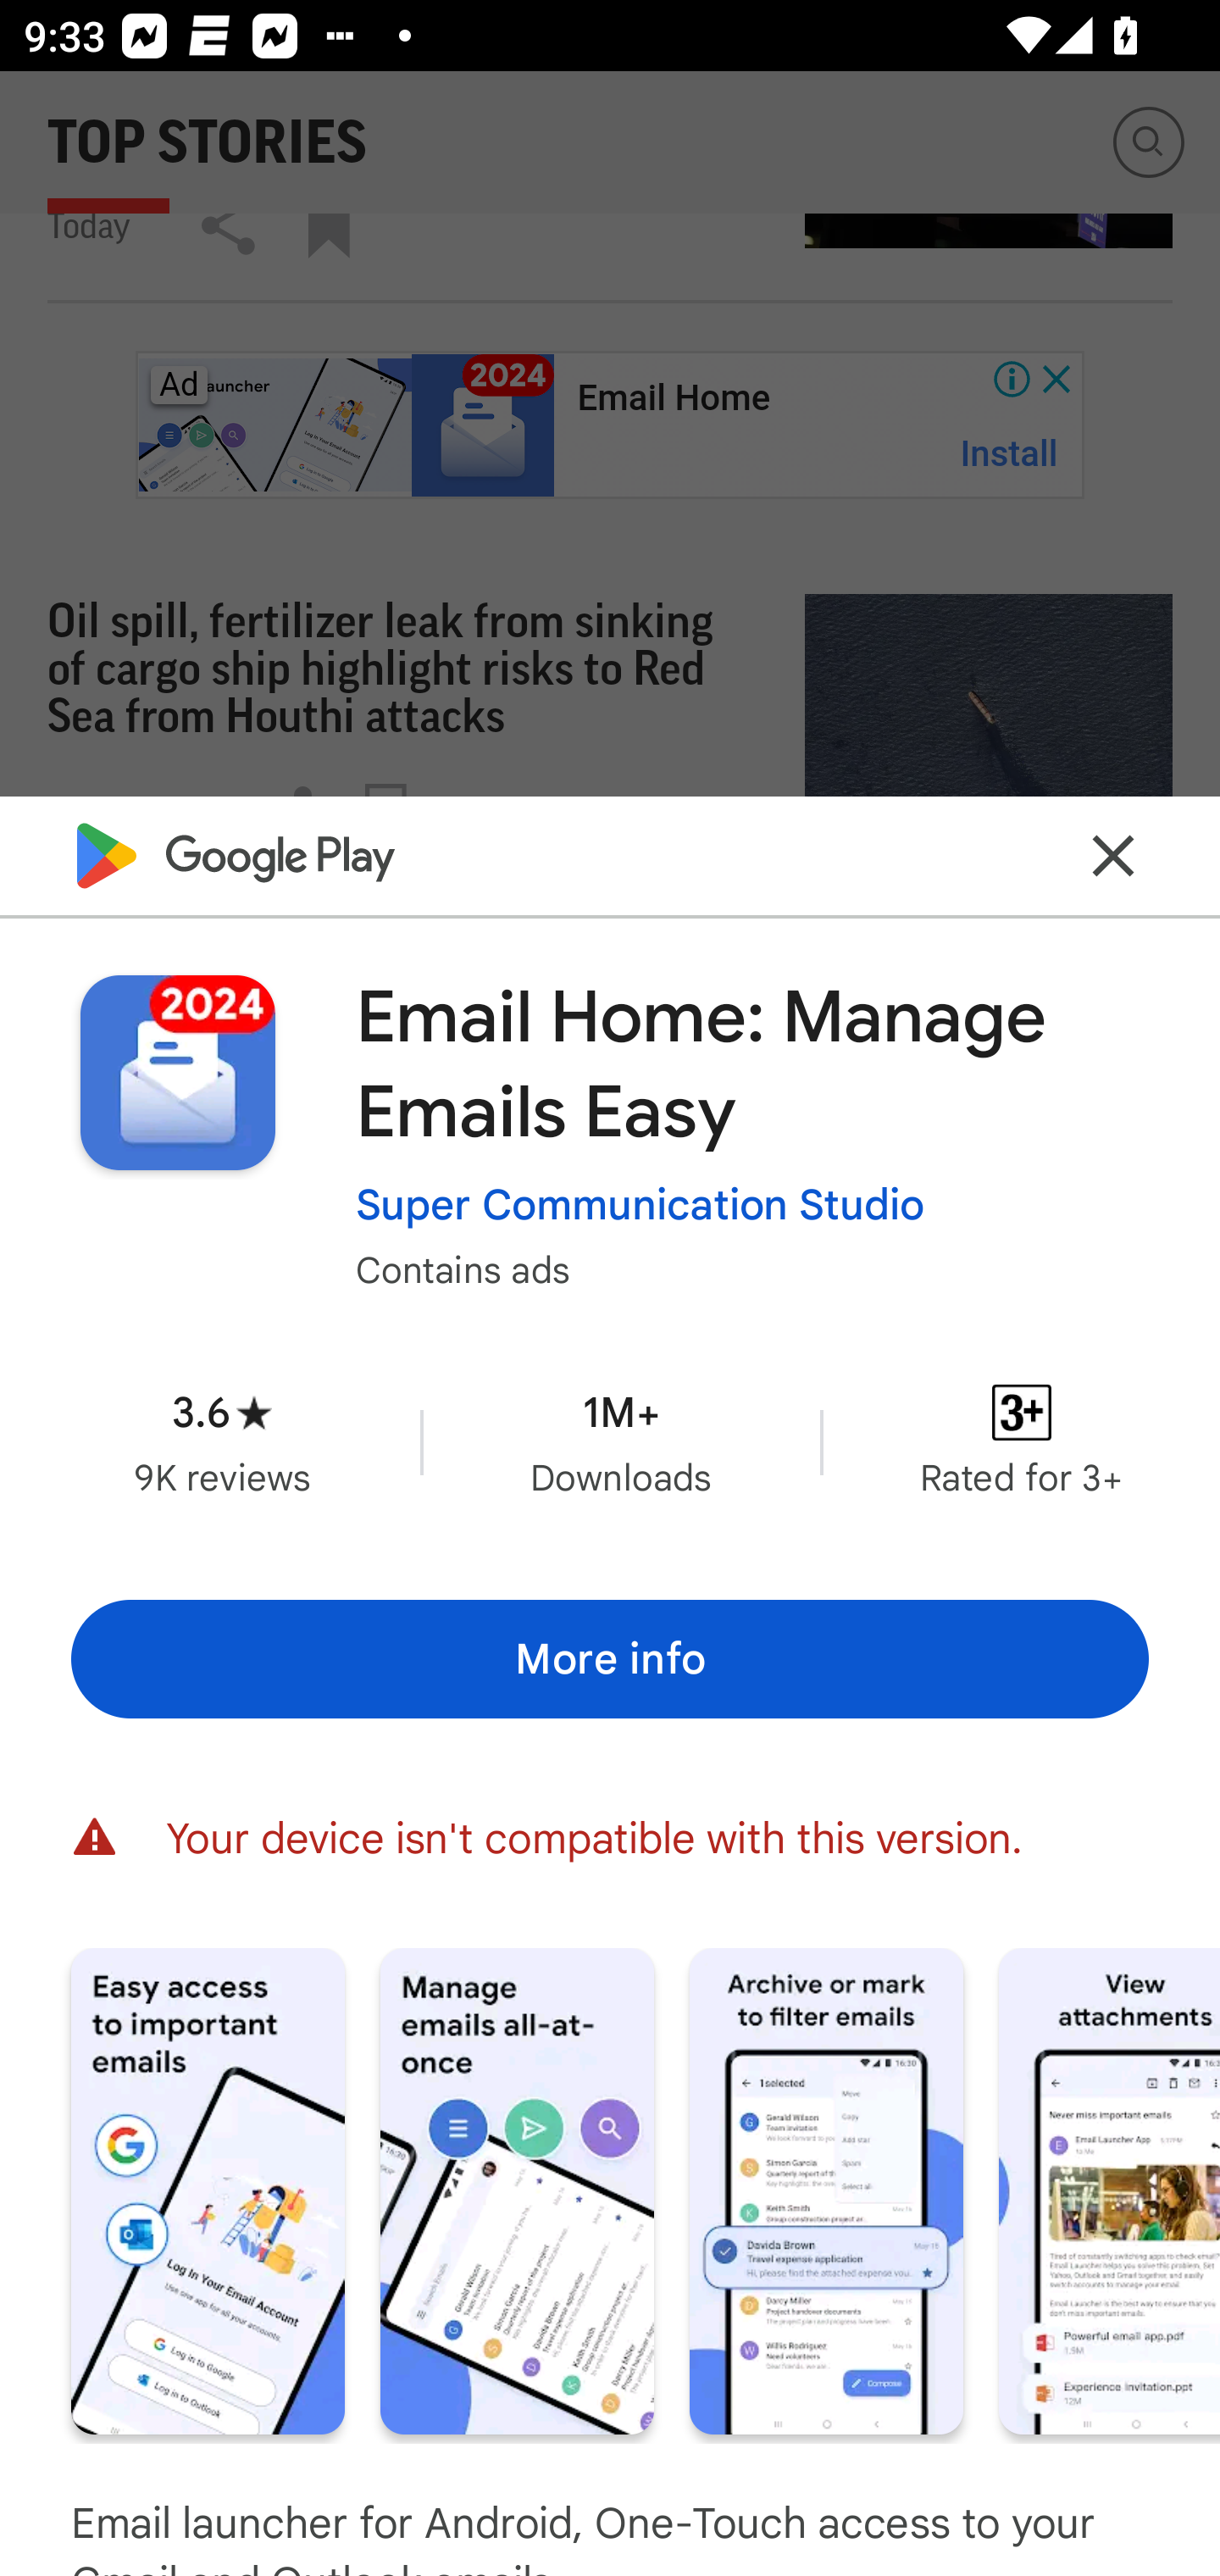  Describe the element at coordinates (517, 2190) in the screenshot. I see `Screenshot "2" of "6"` at that location.